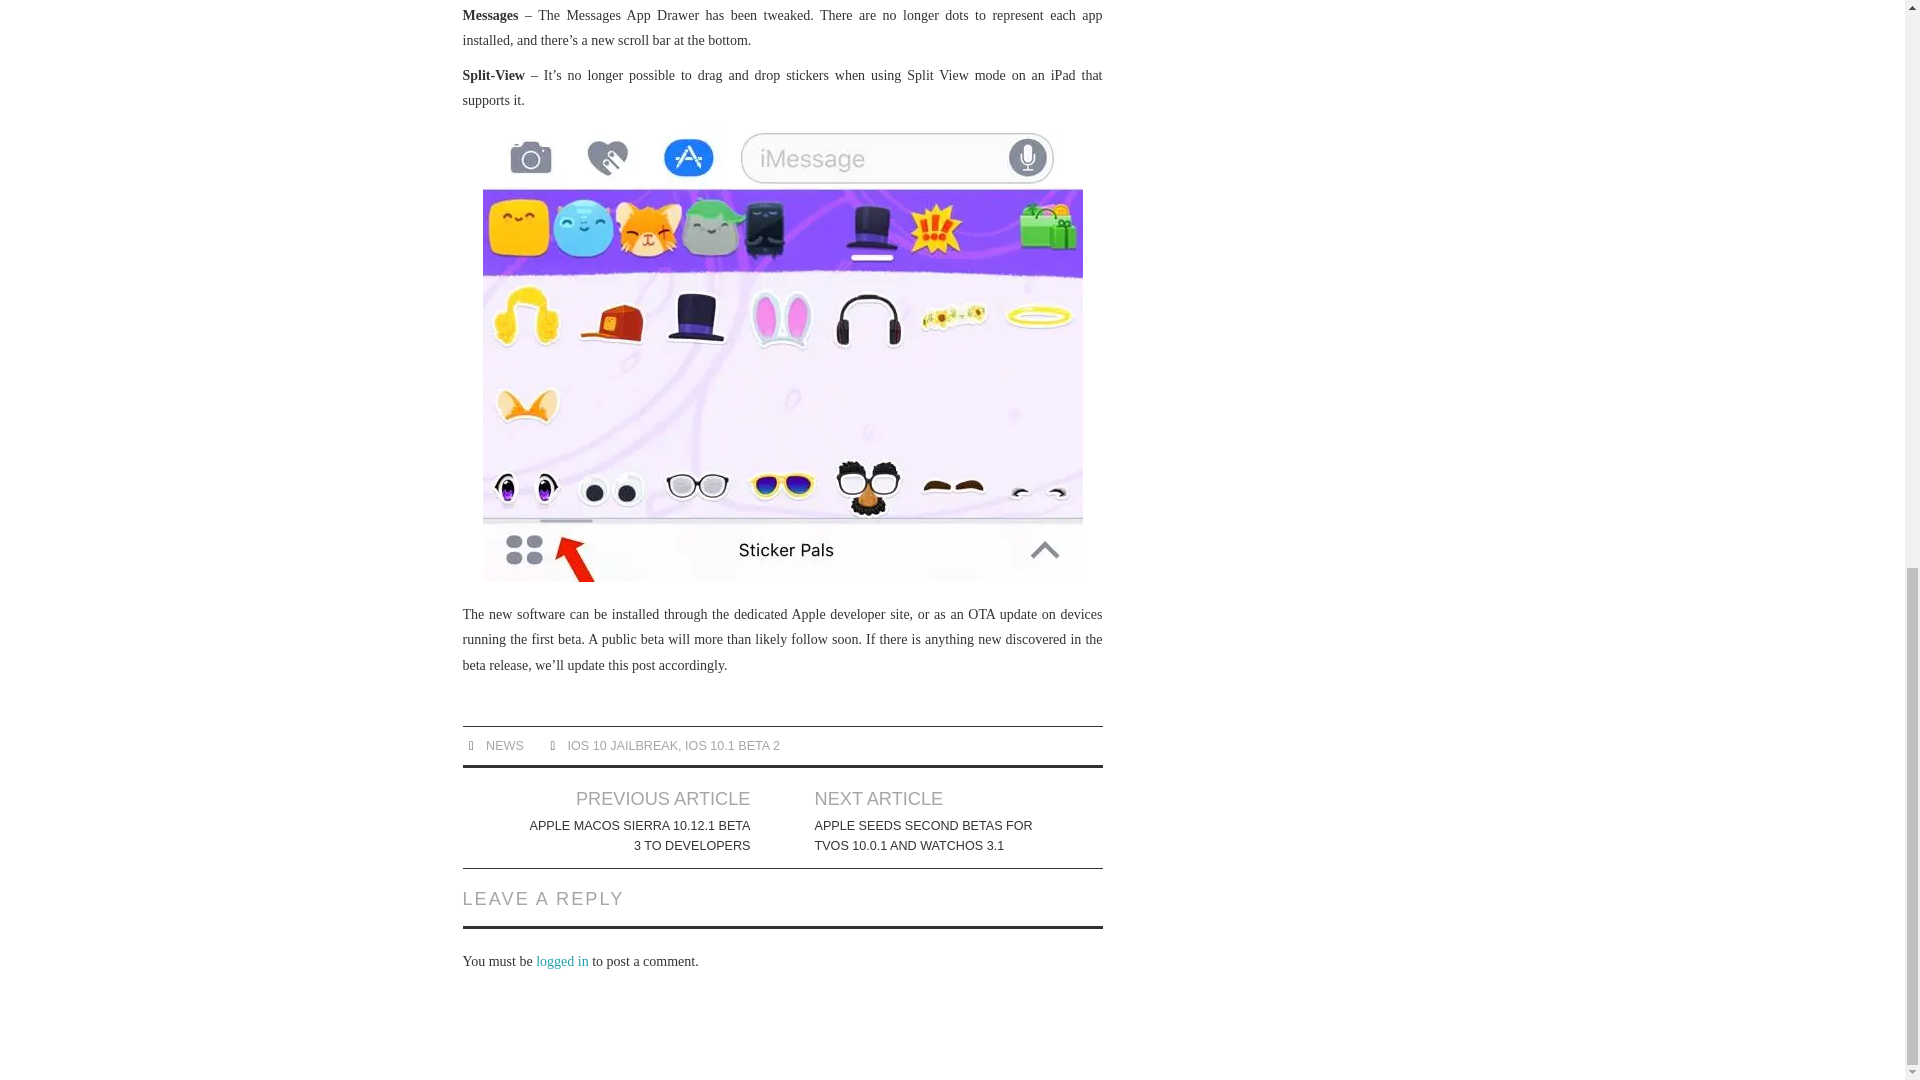 The image size is (1920, 1080). What do you see at coordinates (624, 745) in the screenshot?
I see `IOS 10 JAILBREAK` at bounding box center [624, 745].